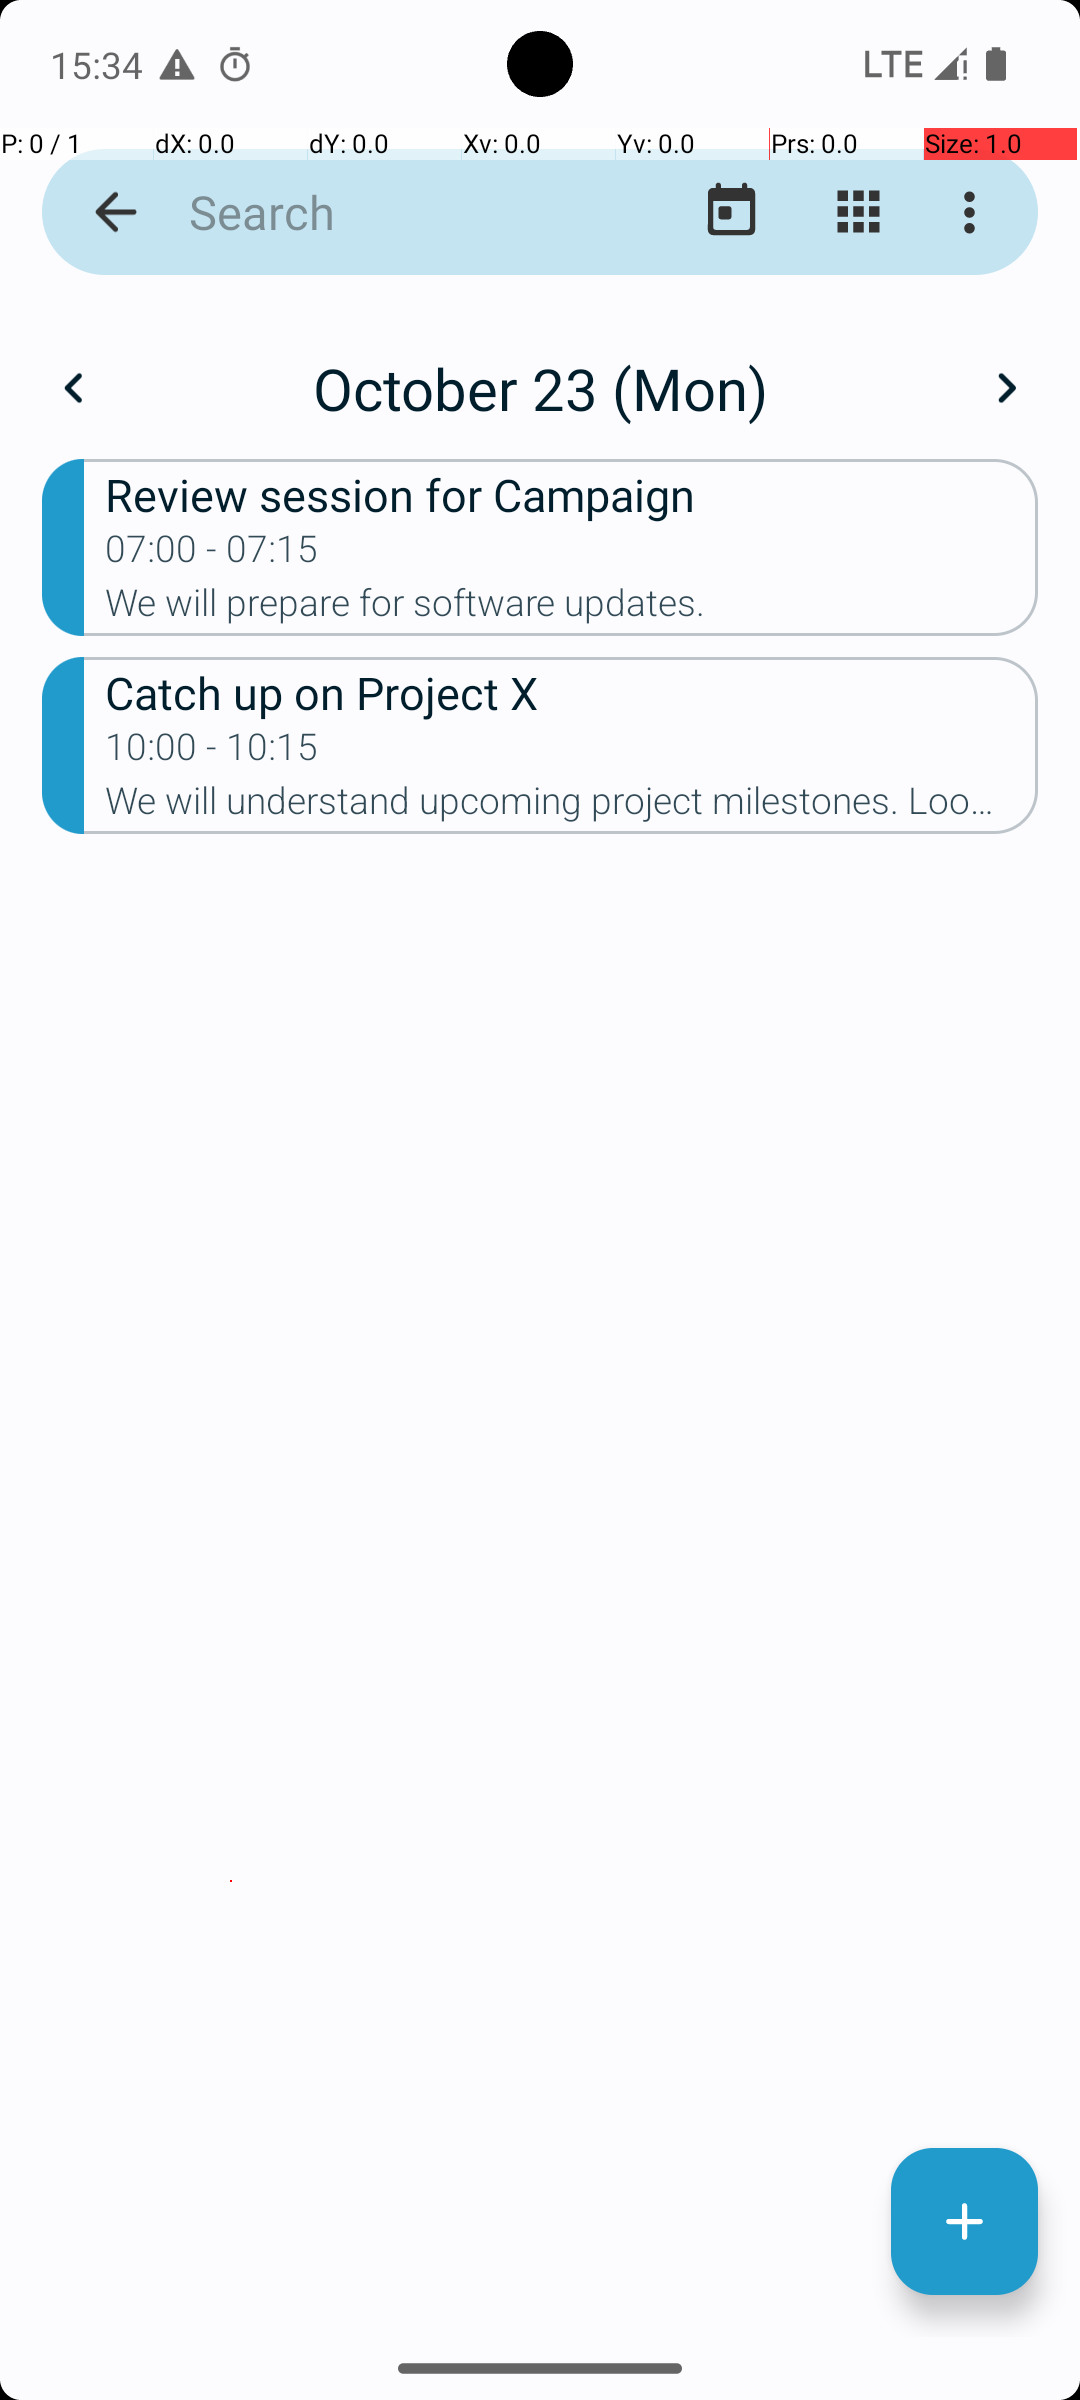 This screenshot has width=1080, height=2400. What do you see at coordinates (572, 494) in the screenshot?
I see `Review session for Campaign` at bounding box center [572, 494].